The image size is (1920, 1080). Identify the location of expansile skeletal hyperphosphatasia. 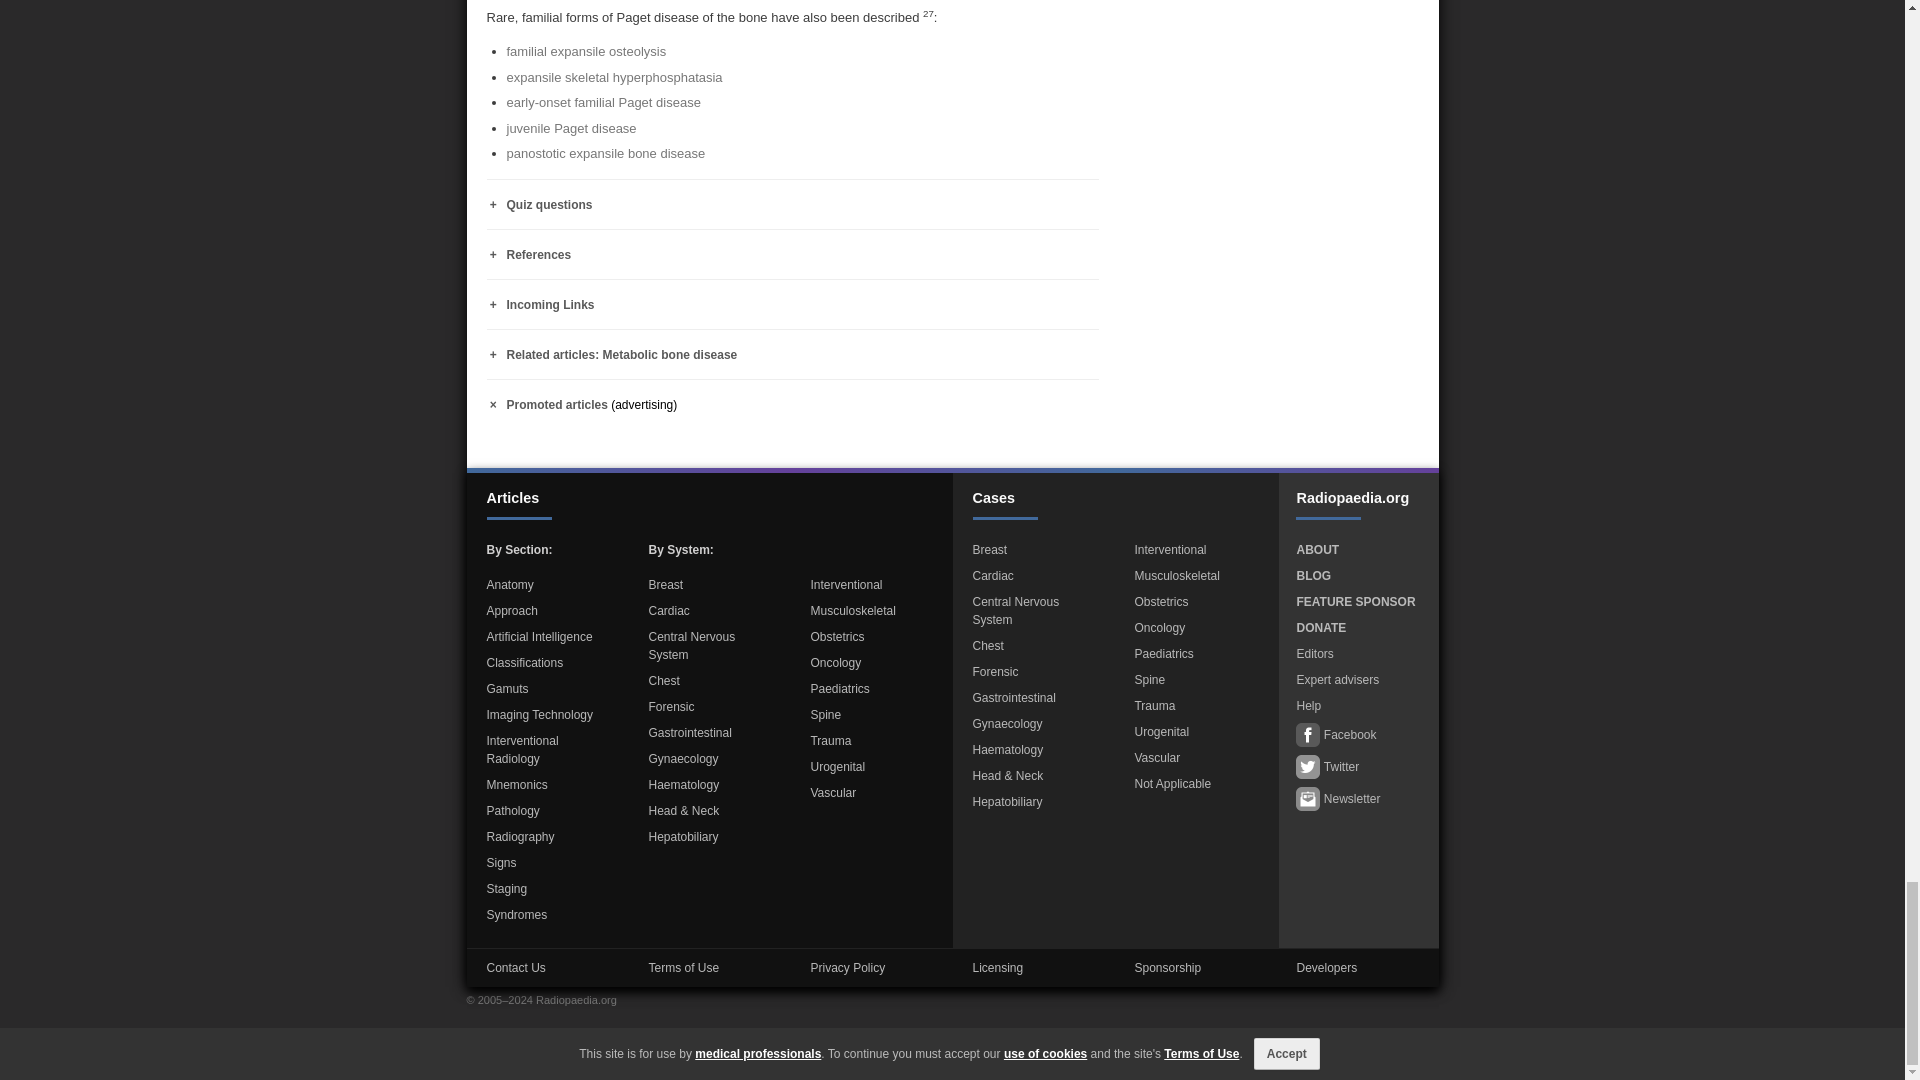
(614, 78).